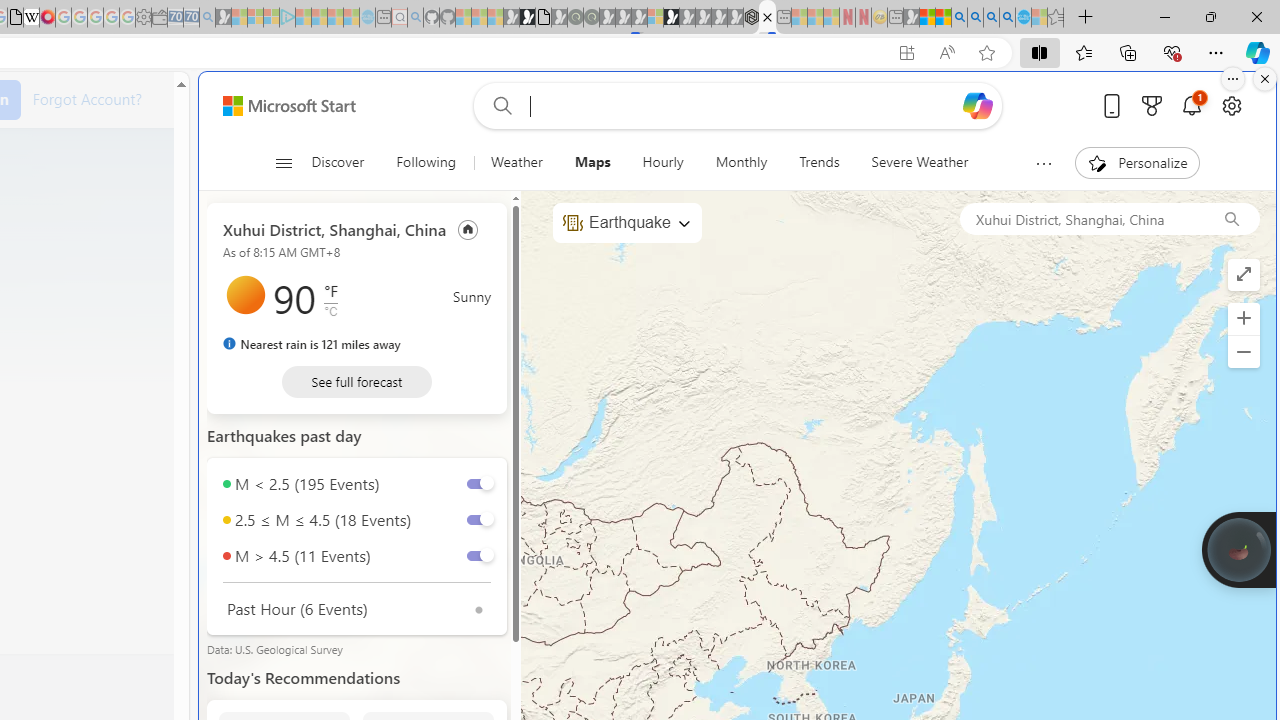  What do you see at coordinates (338, 162) in the screenshot?
I see `Discover` at bounding box center [338, 162].